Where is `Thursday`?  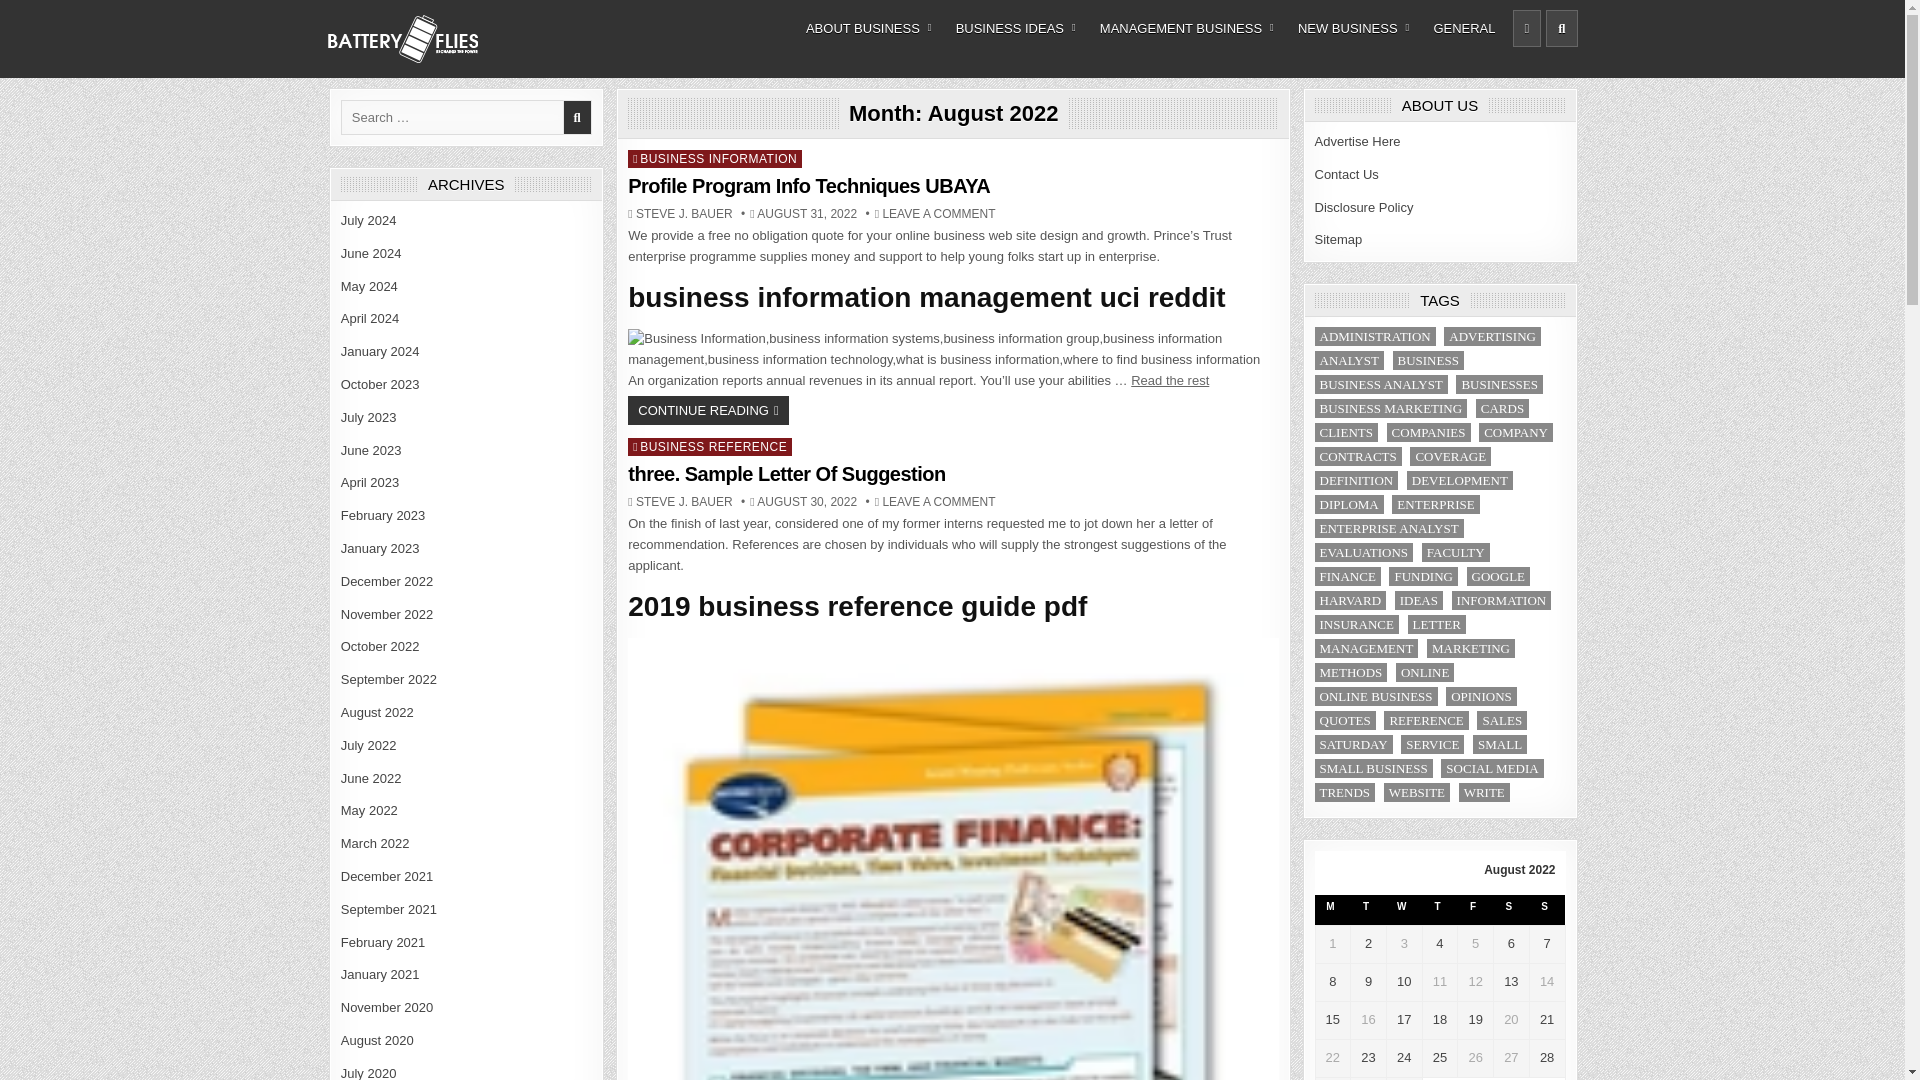 Thursday is located at coordinates (1440, 910).